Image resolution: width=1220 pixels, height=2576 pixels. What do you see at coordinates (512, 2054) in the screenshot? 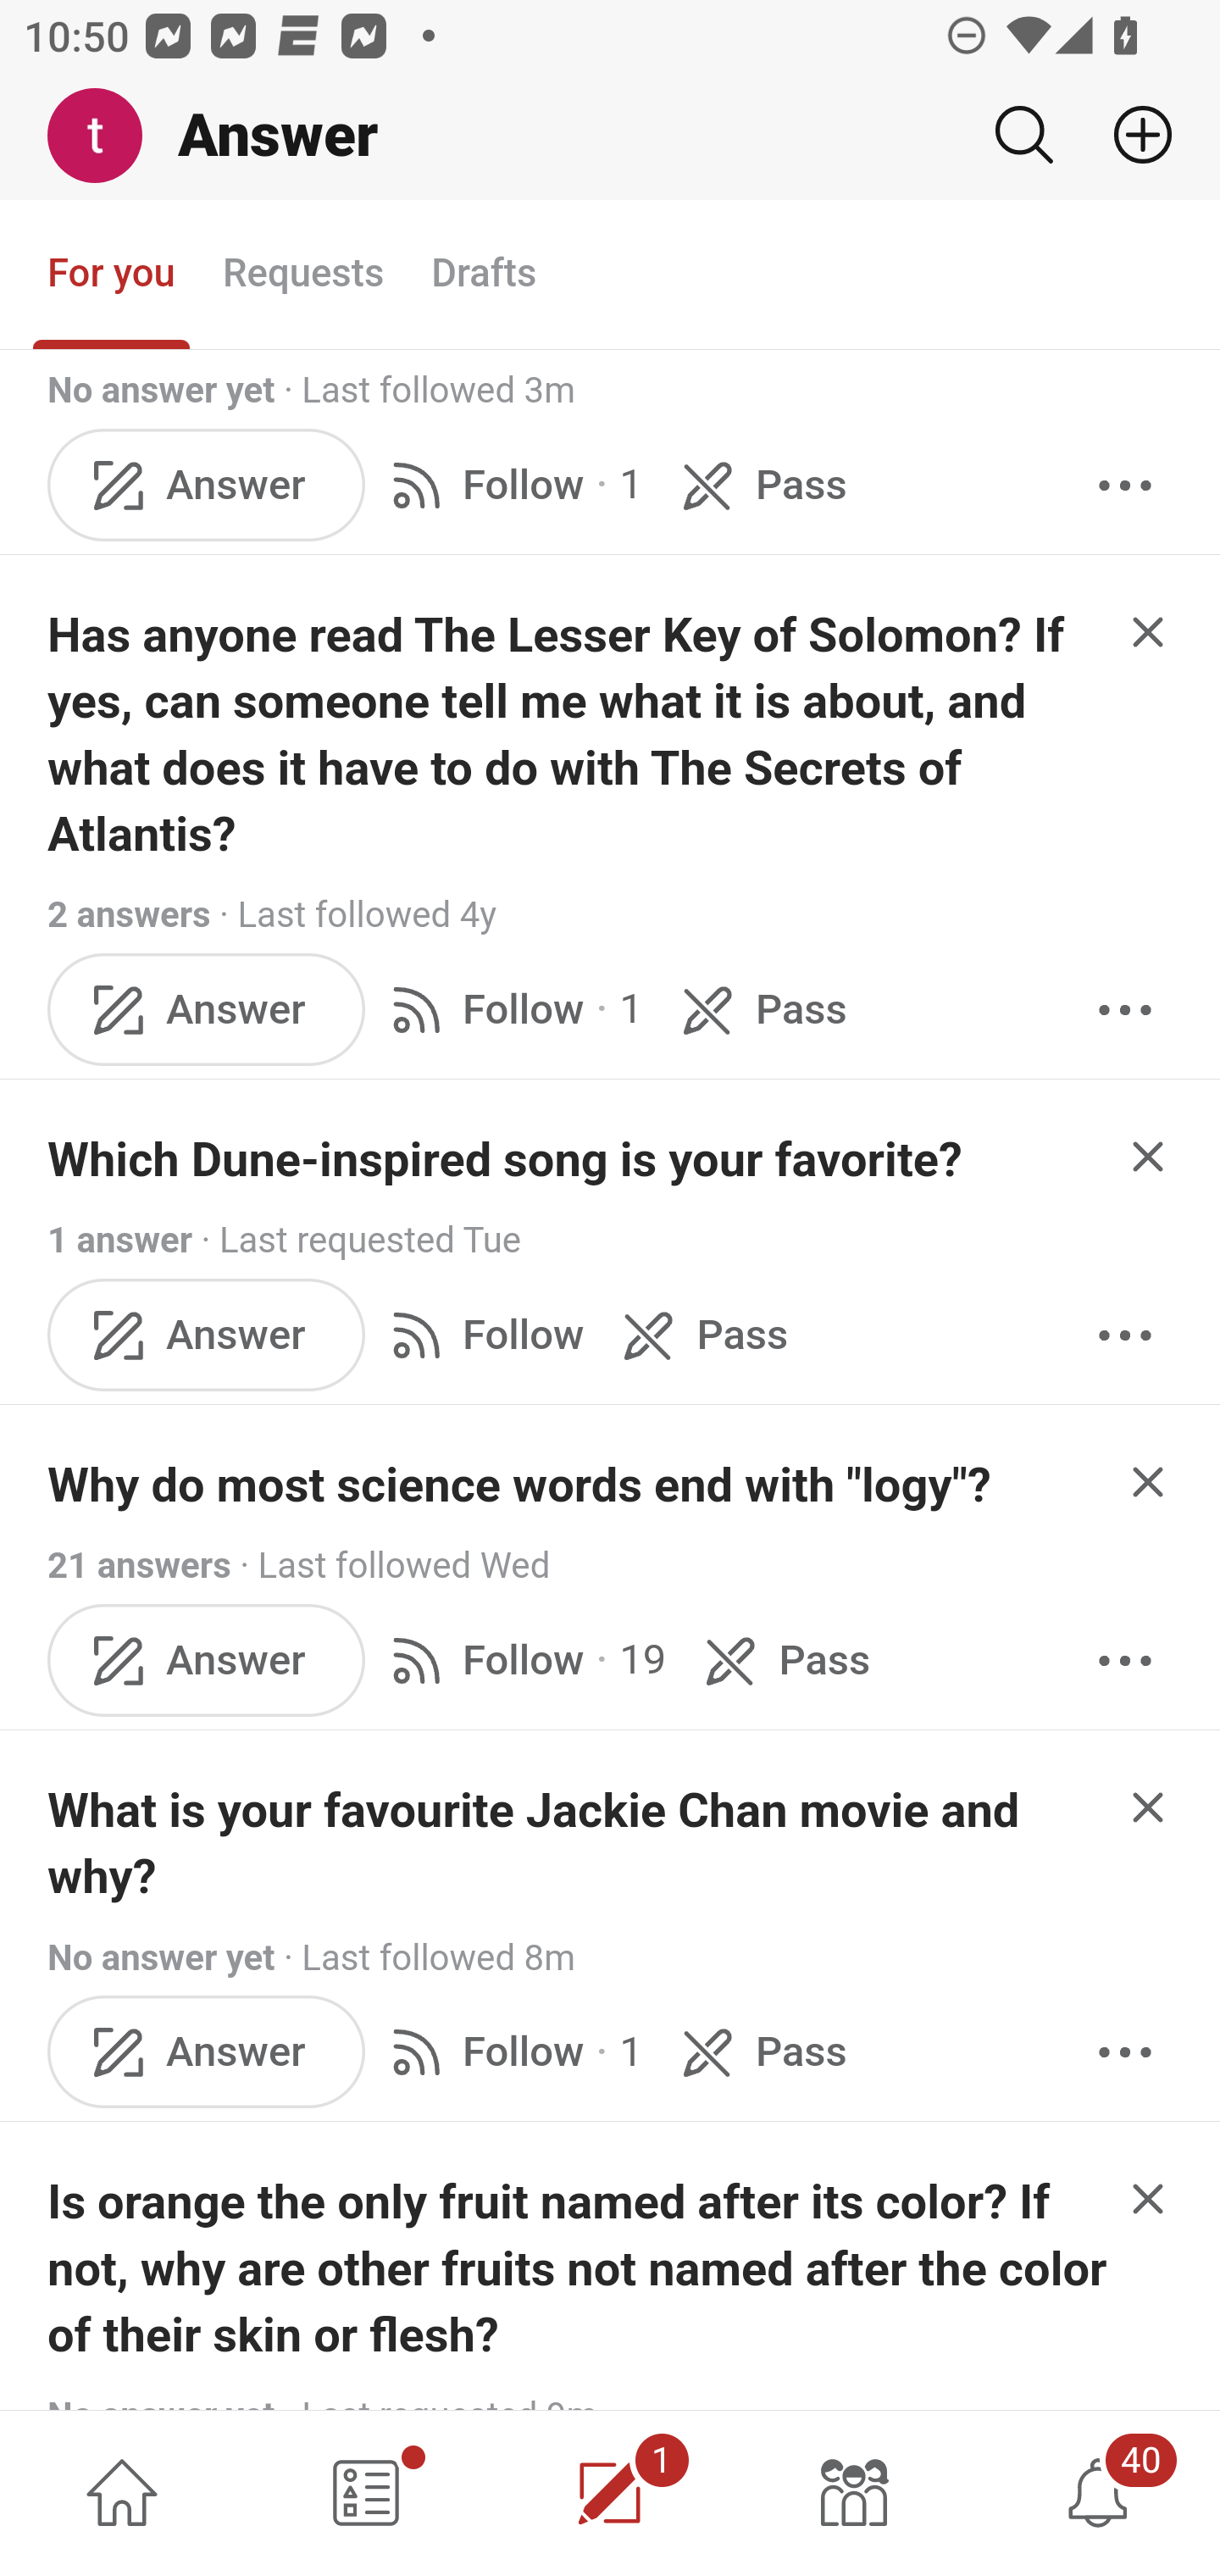
I see `Follow · 1` at bounding box center [512, 2054].